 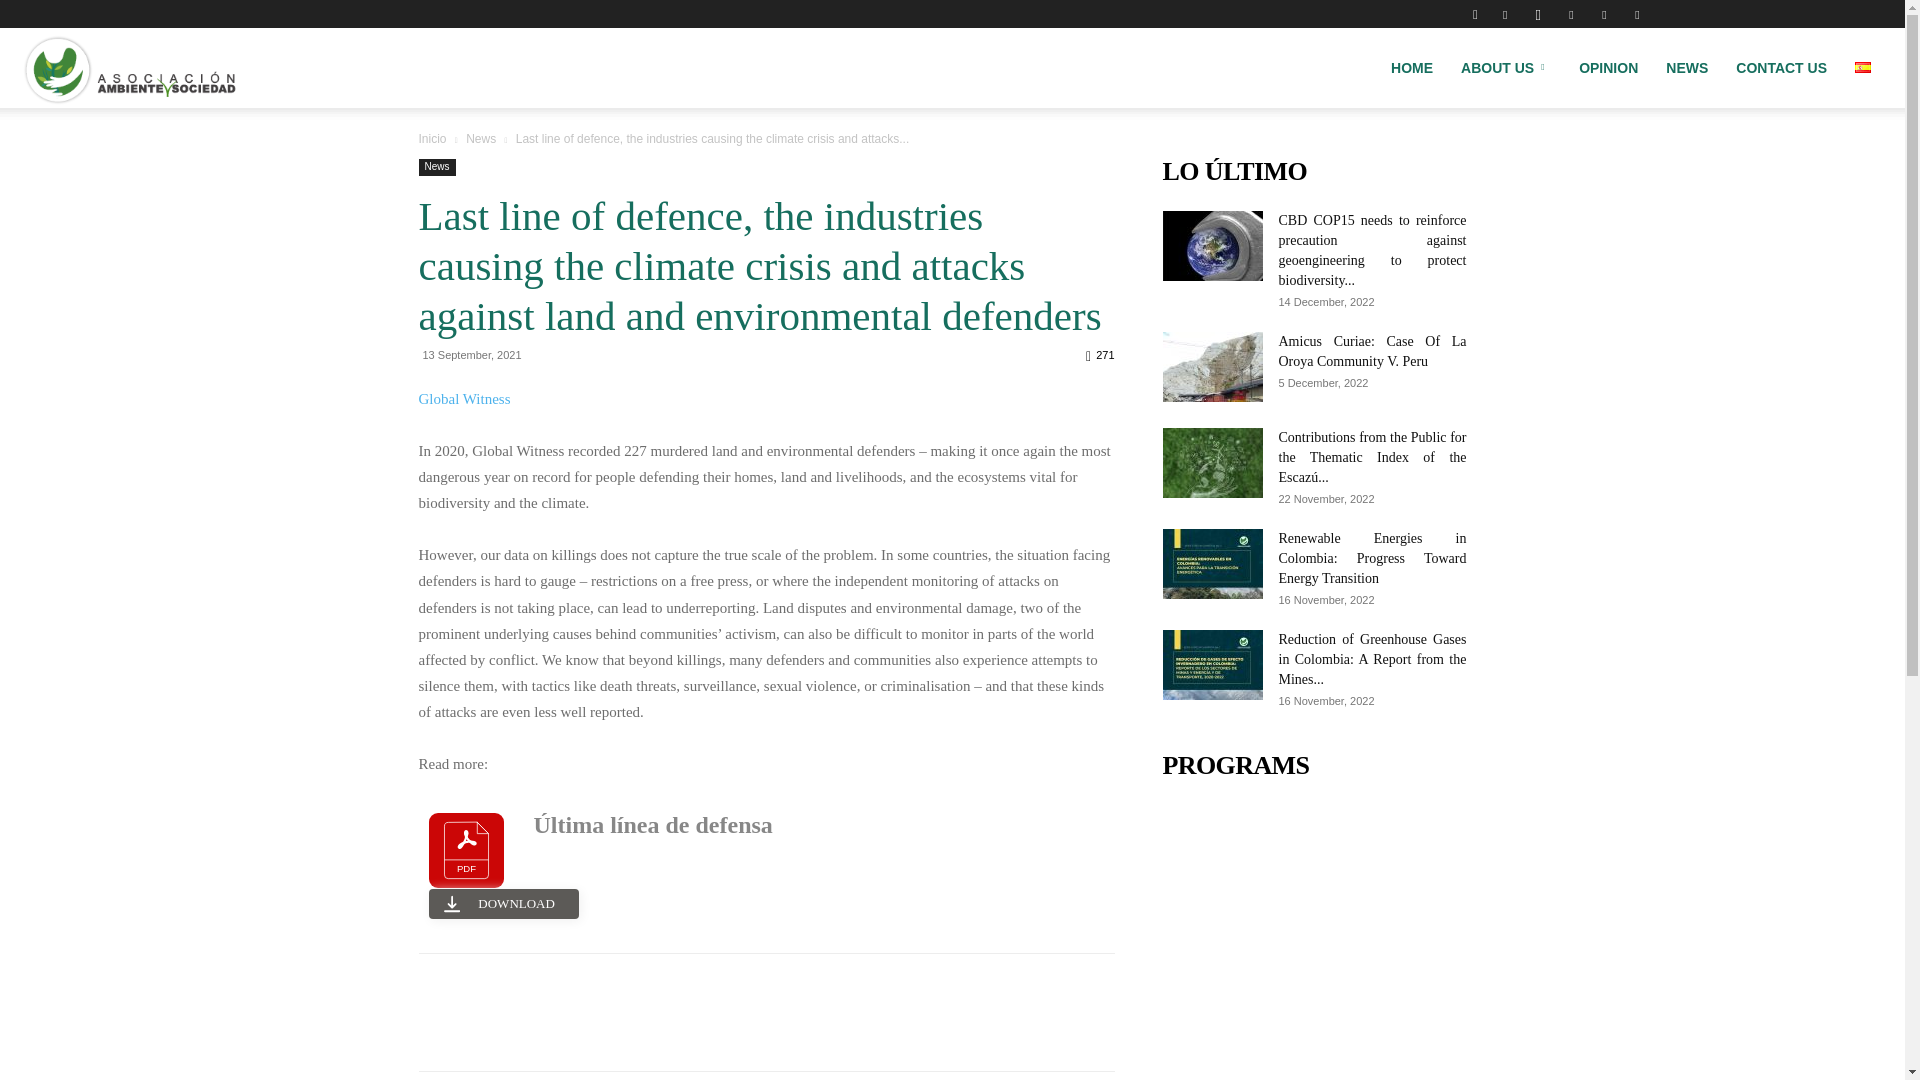 I want to click on Instagram, so click(x=1538, y=14).